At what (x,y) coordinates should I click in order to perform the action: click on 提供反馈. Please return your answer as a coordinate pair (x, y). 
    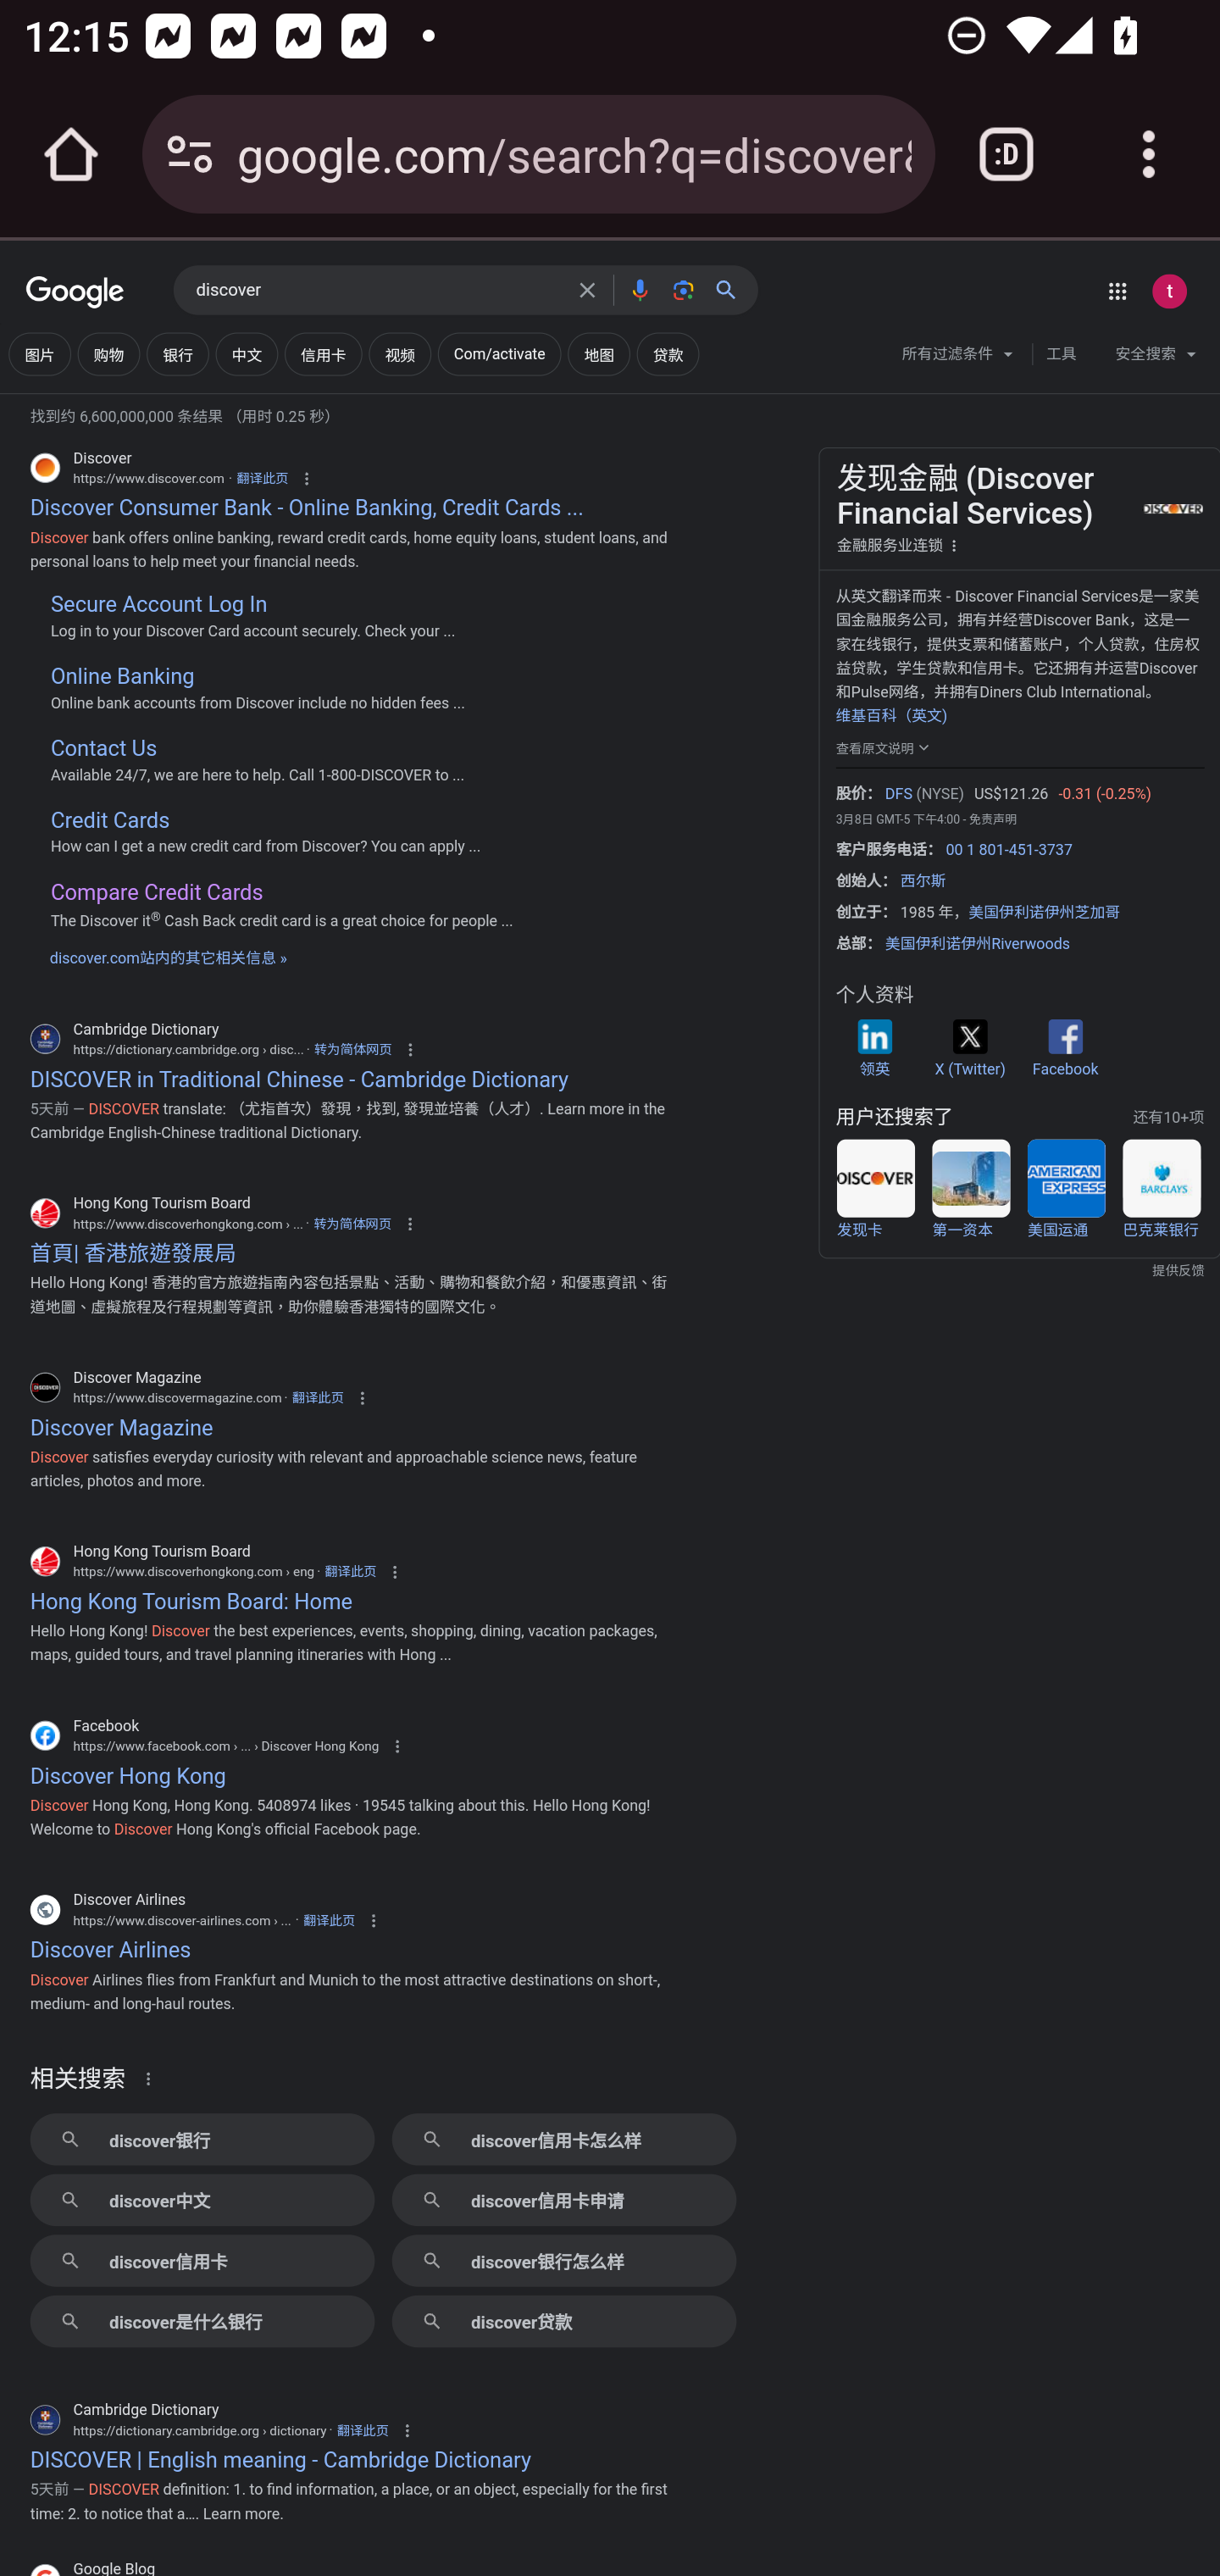
    Looking at the image, I should click on (1020, 1271).